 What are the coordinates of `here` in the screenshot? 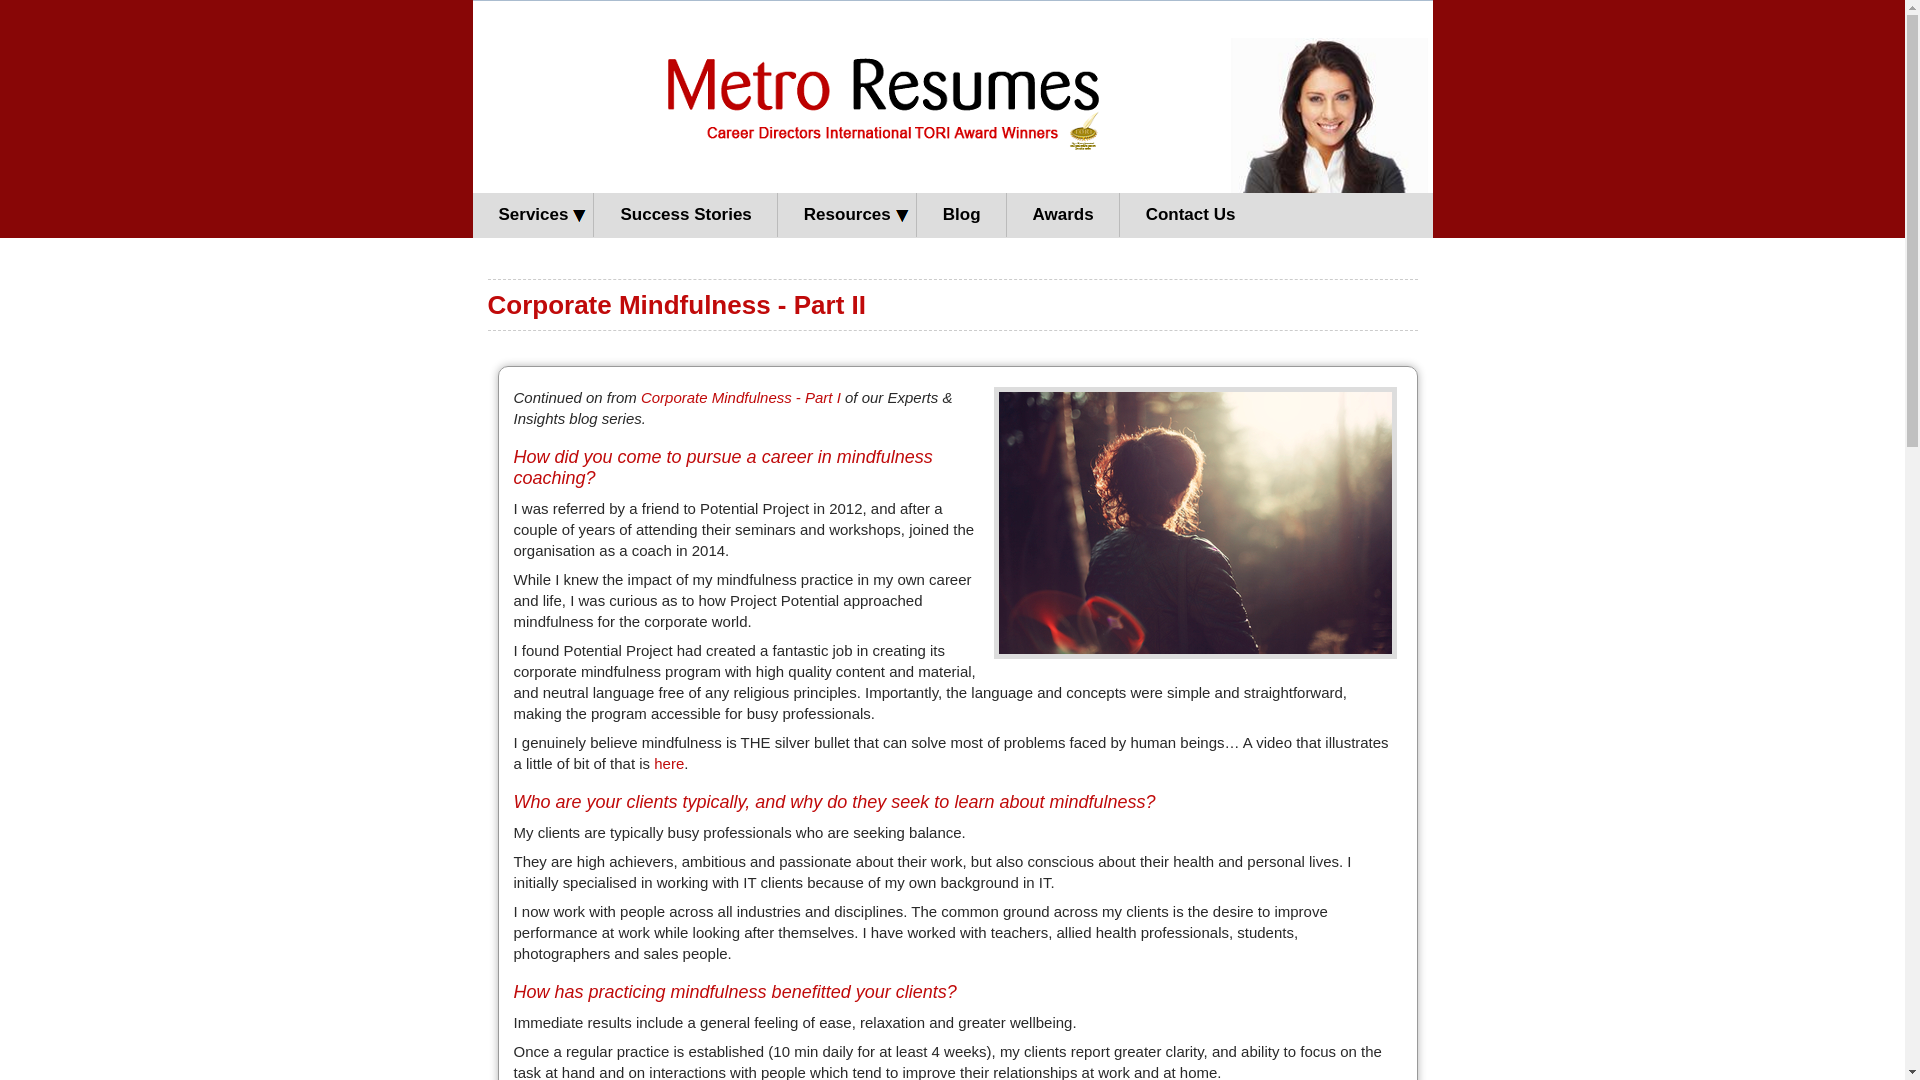 It's located at (669, 764).